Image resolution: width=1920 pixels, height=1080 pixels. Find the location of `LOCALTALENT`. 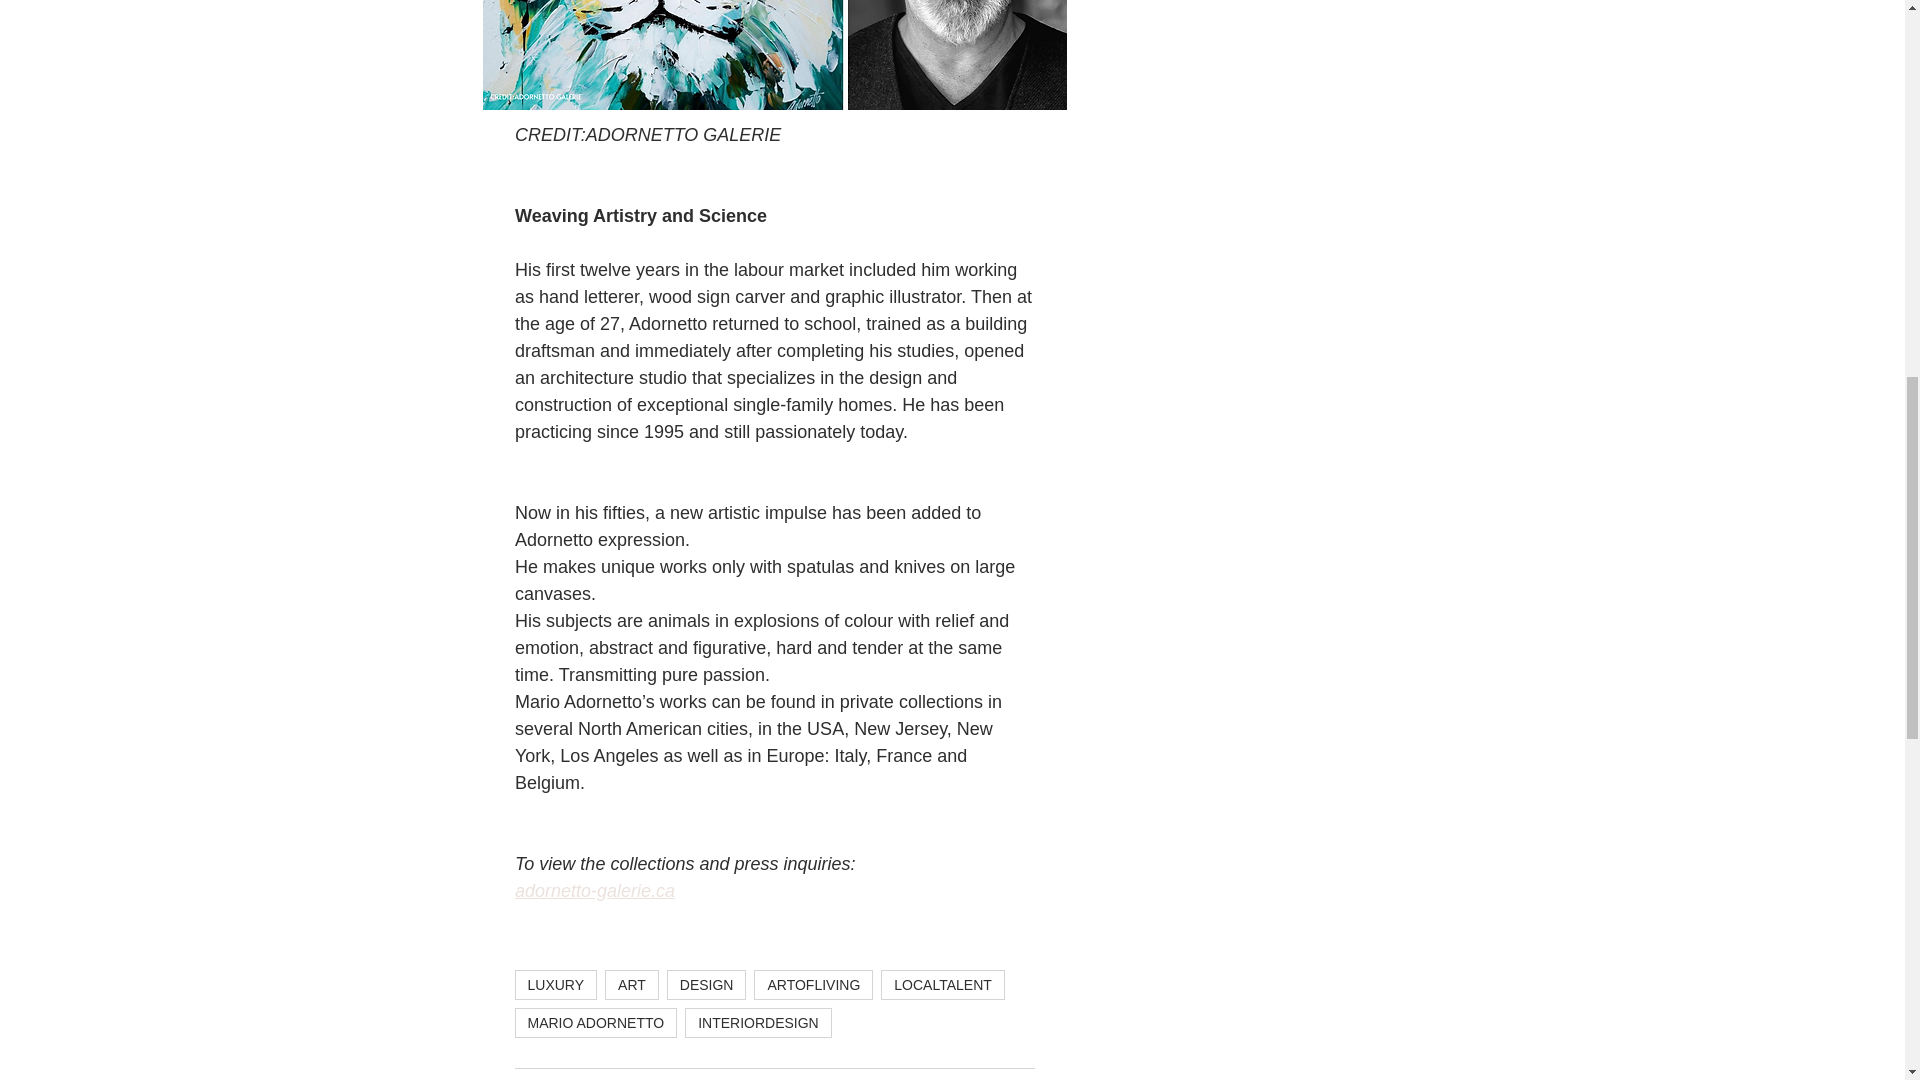

LOCALTALENT is located at coordinates (942, 984).